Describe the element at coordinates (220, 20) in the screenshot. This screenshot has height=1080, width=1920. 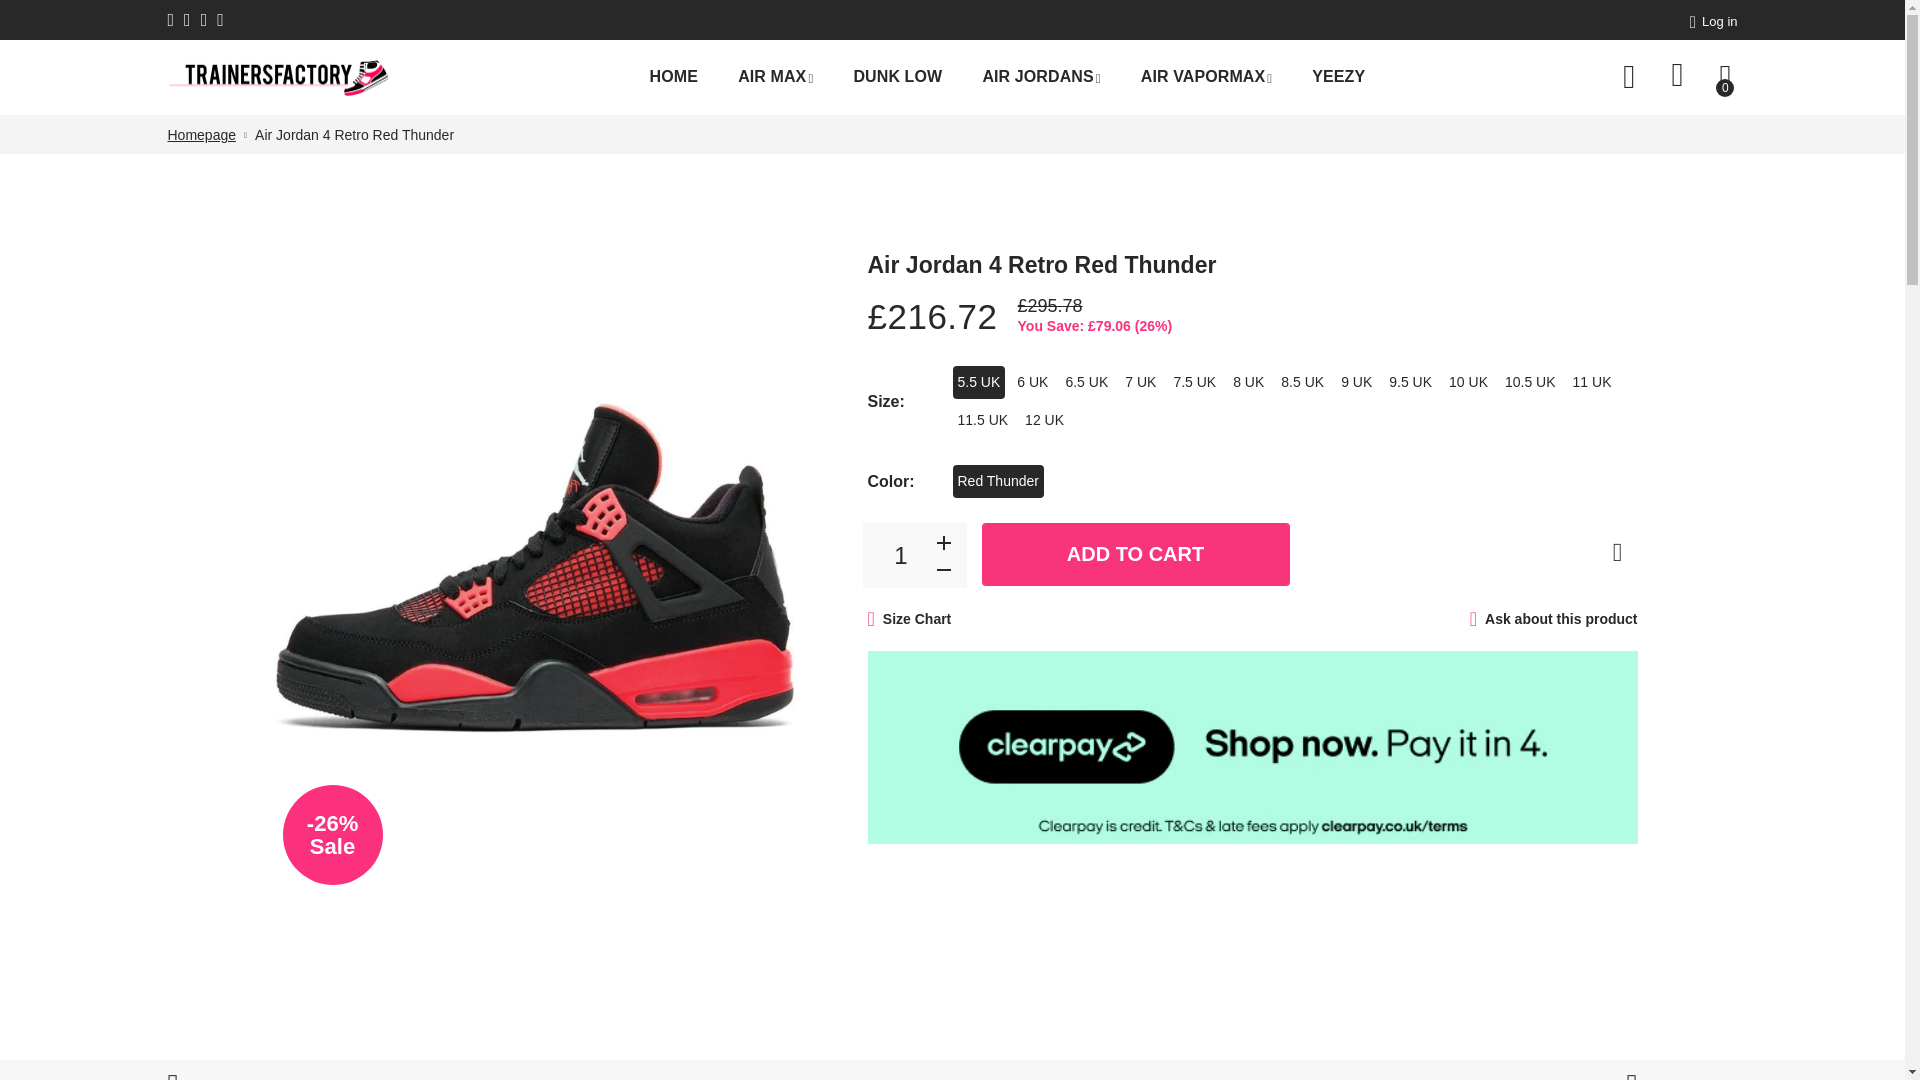
I see `Trainers Factory on Pinterest` at that location.